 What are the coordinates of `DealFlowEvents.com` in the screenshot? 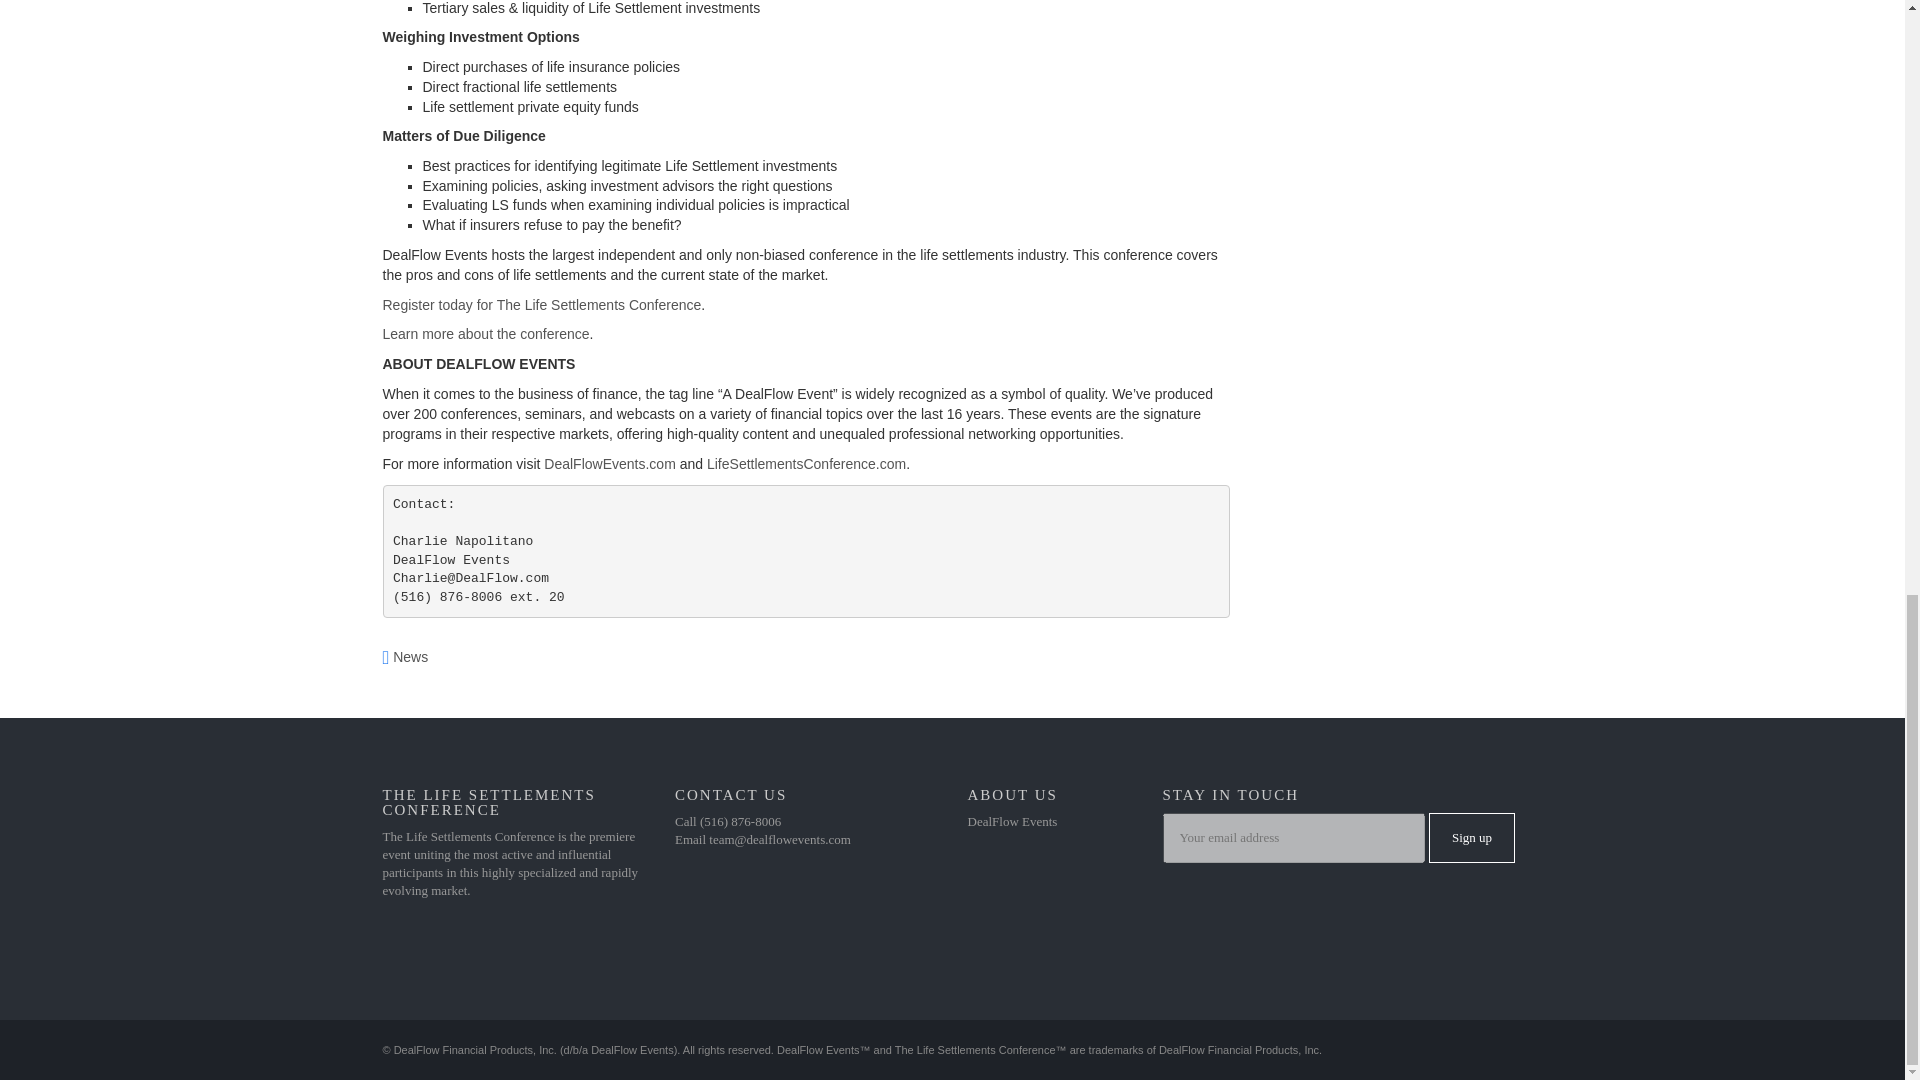 It's located at (609, 463).